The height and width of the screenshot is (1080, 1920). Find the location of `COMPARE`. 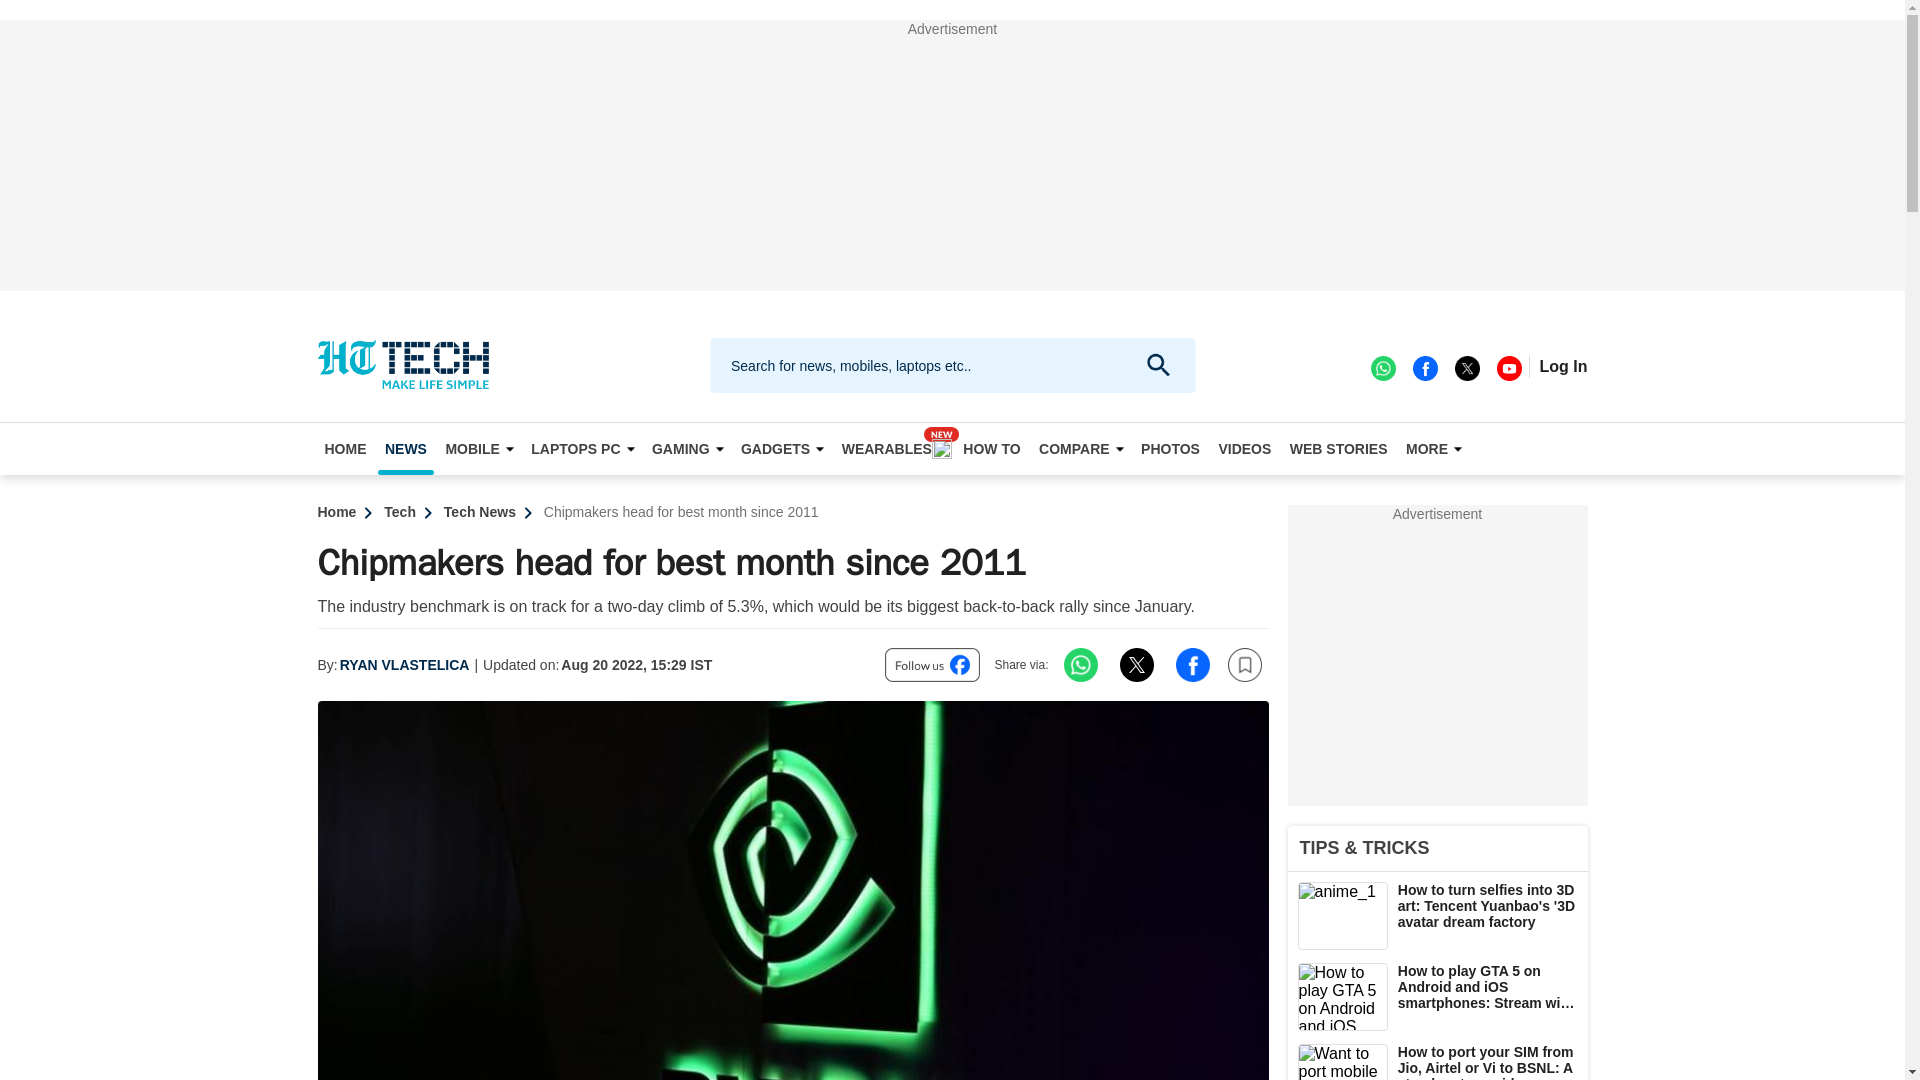

COMPARE is located at coordinates (1081, 449).